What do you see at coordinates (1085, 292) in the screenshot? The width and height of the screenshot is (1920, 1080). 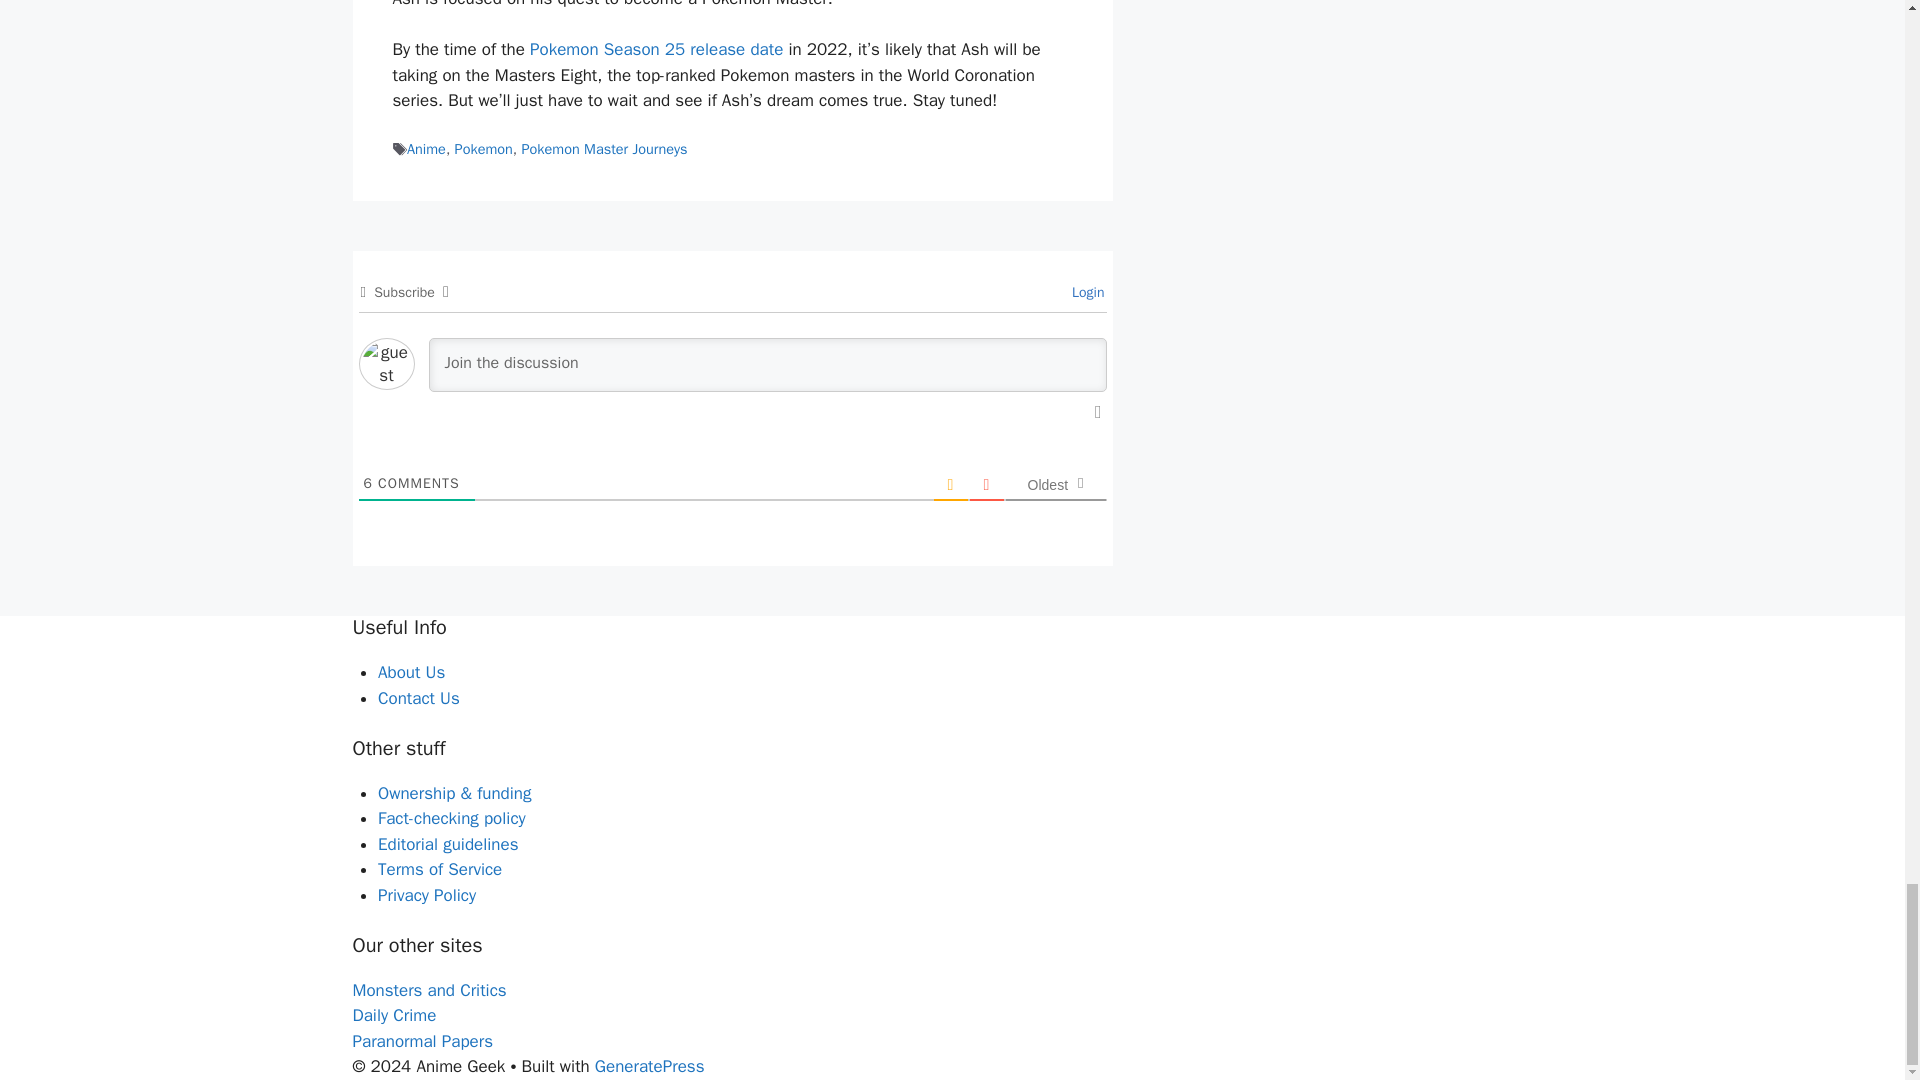 I see `Login` at bounding box center [1085, 292].